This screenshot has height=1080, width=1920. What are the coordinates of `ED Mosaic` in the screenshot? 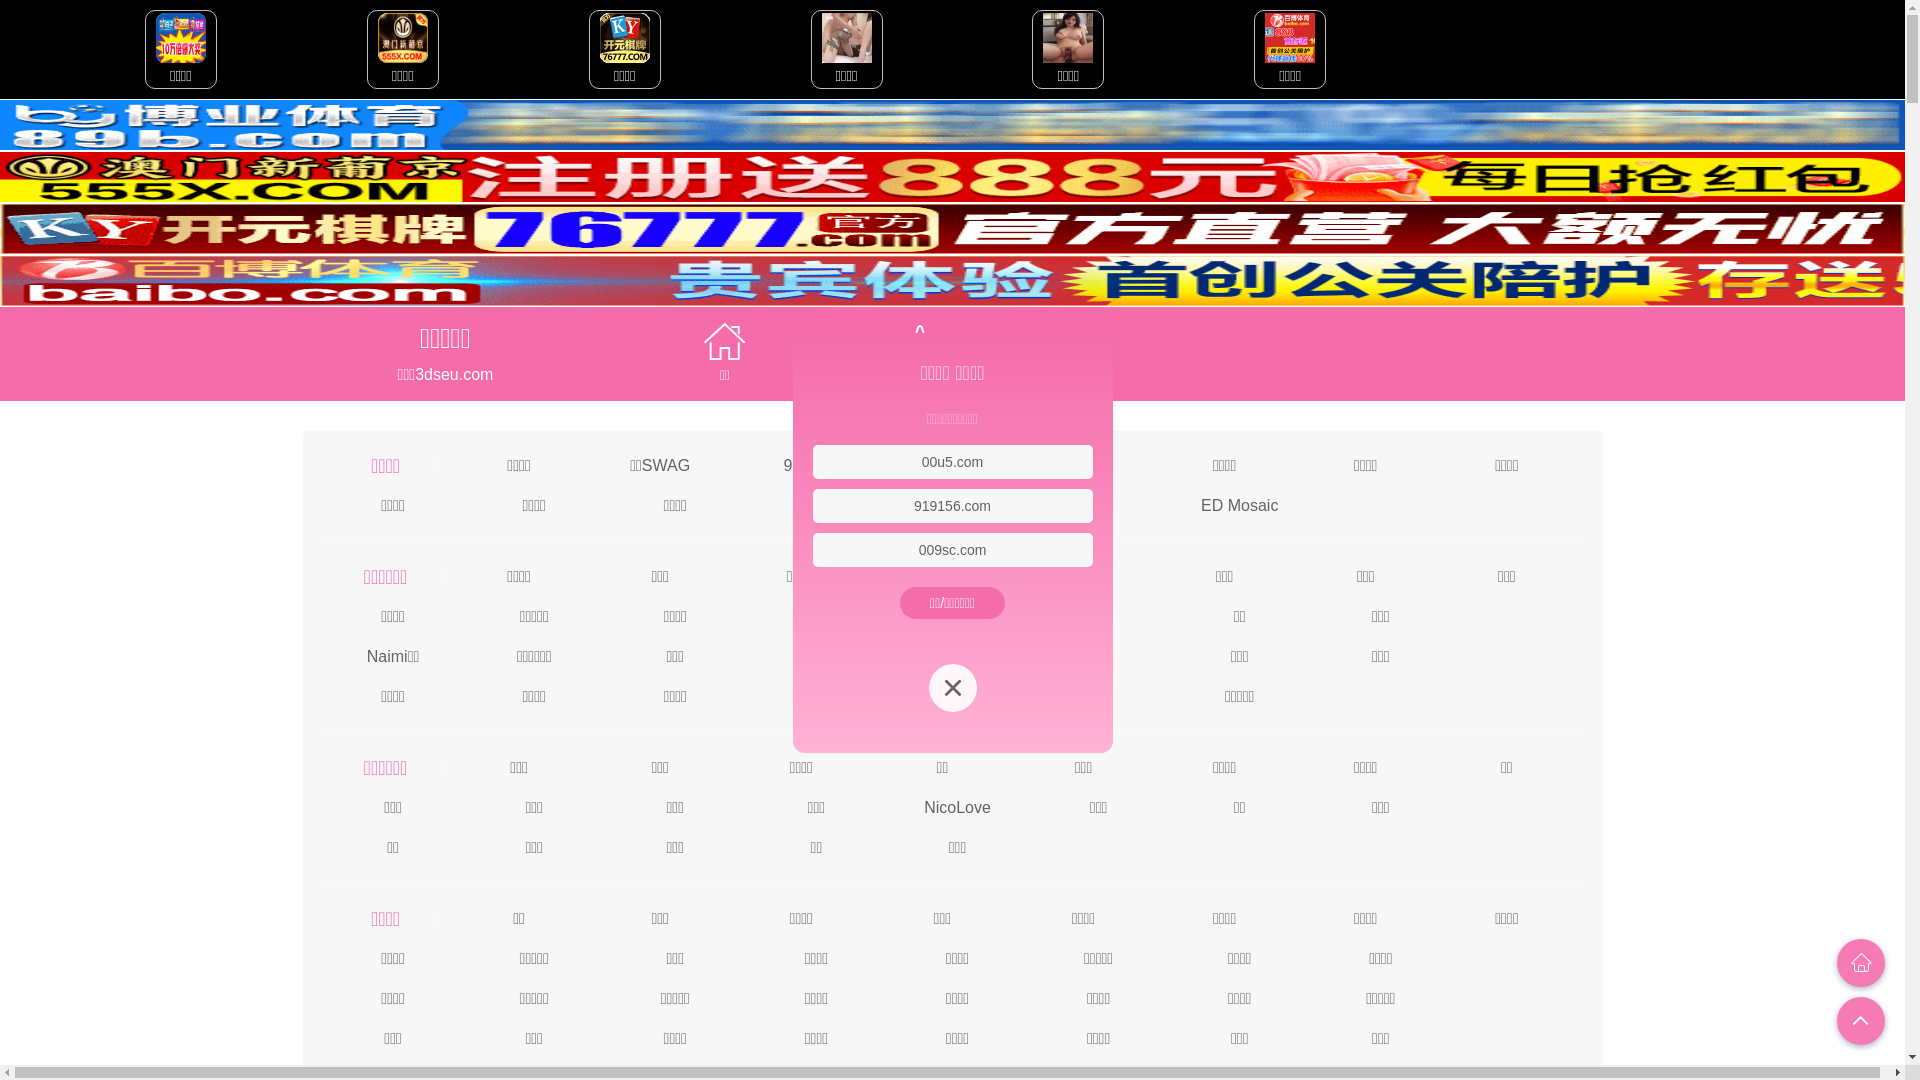 It's located at (1240, 504).